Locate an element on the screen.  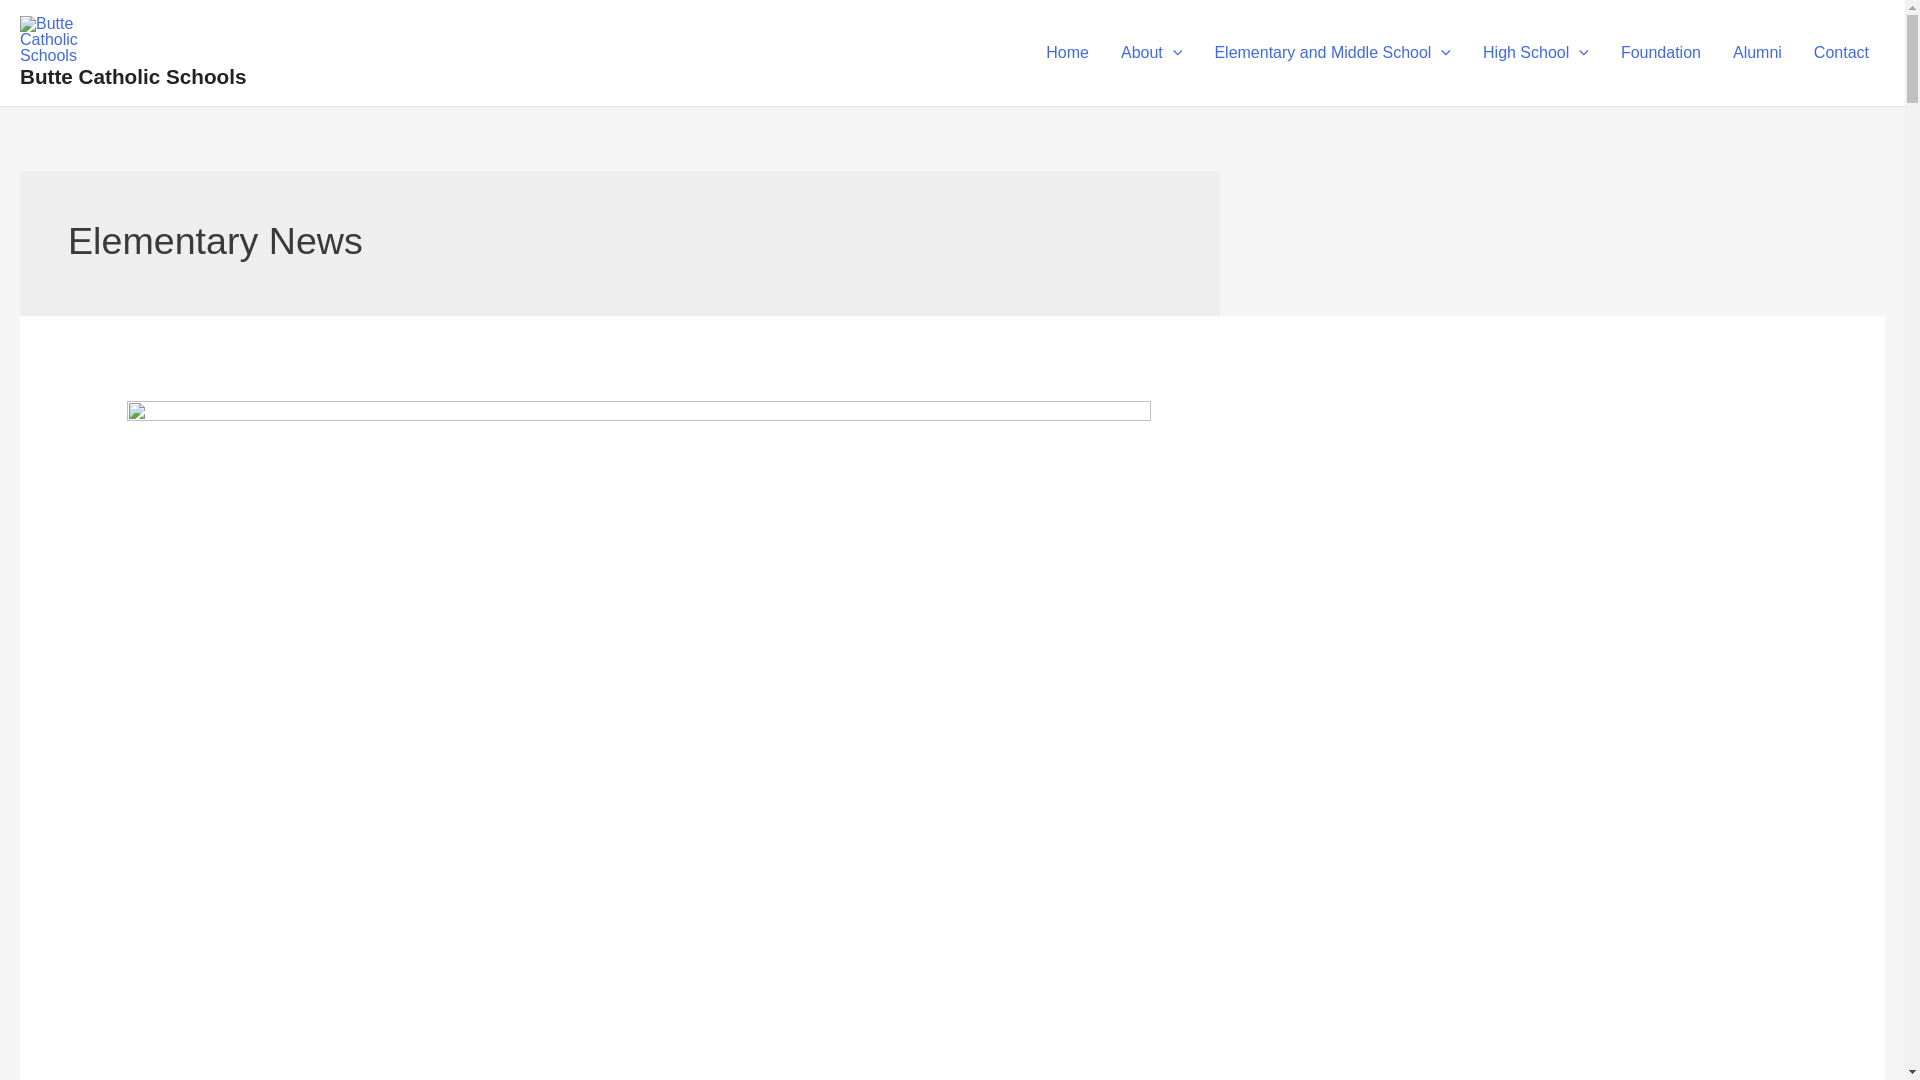
High School is located at coordinates (1536, 52).